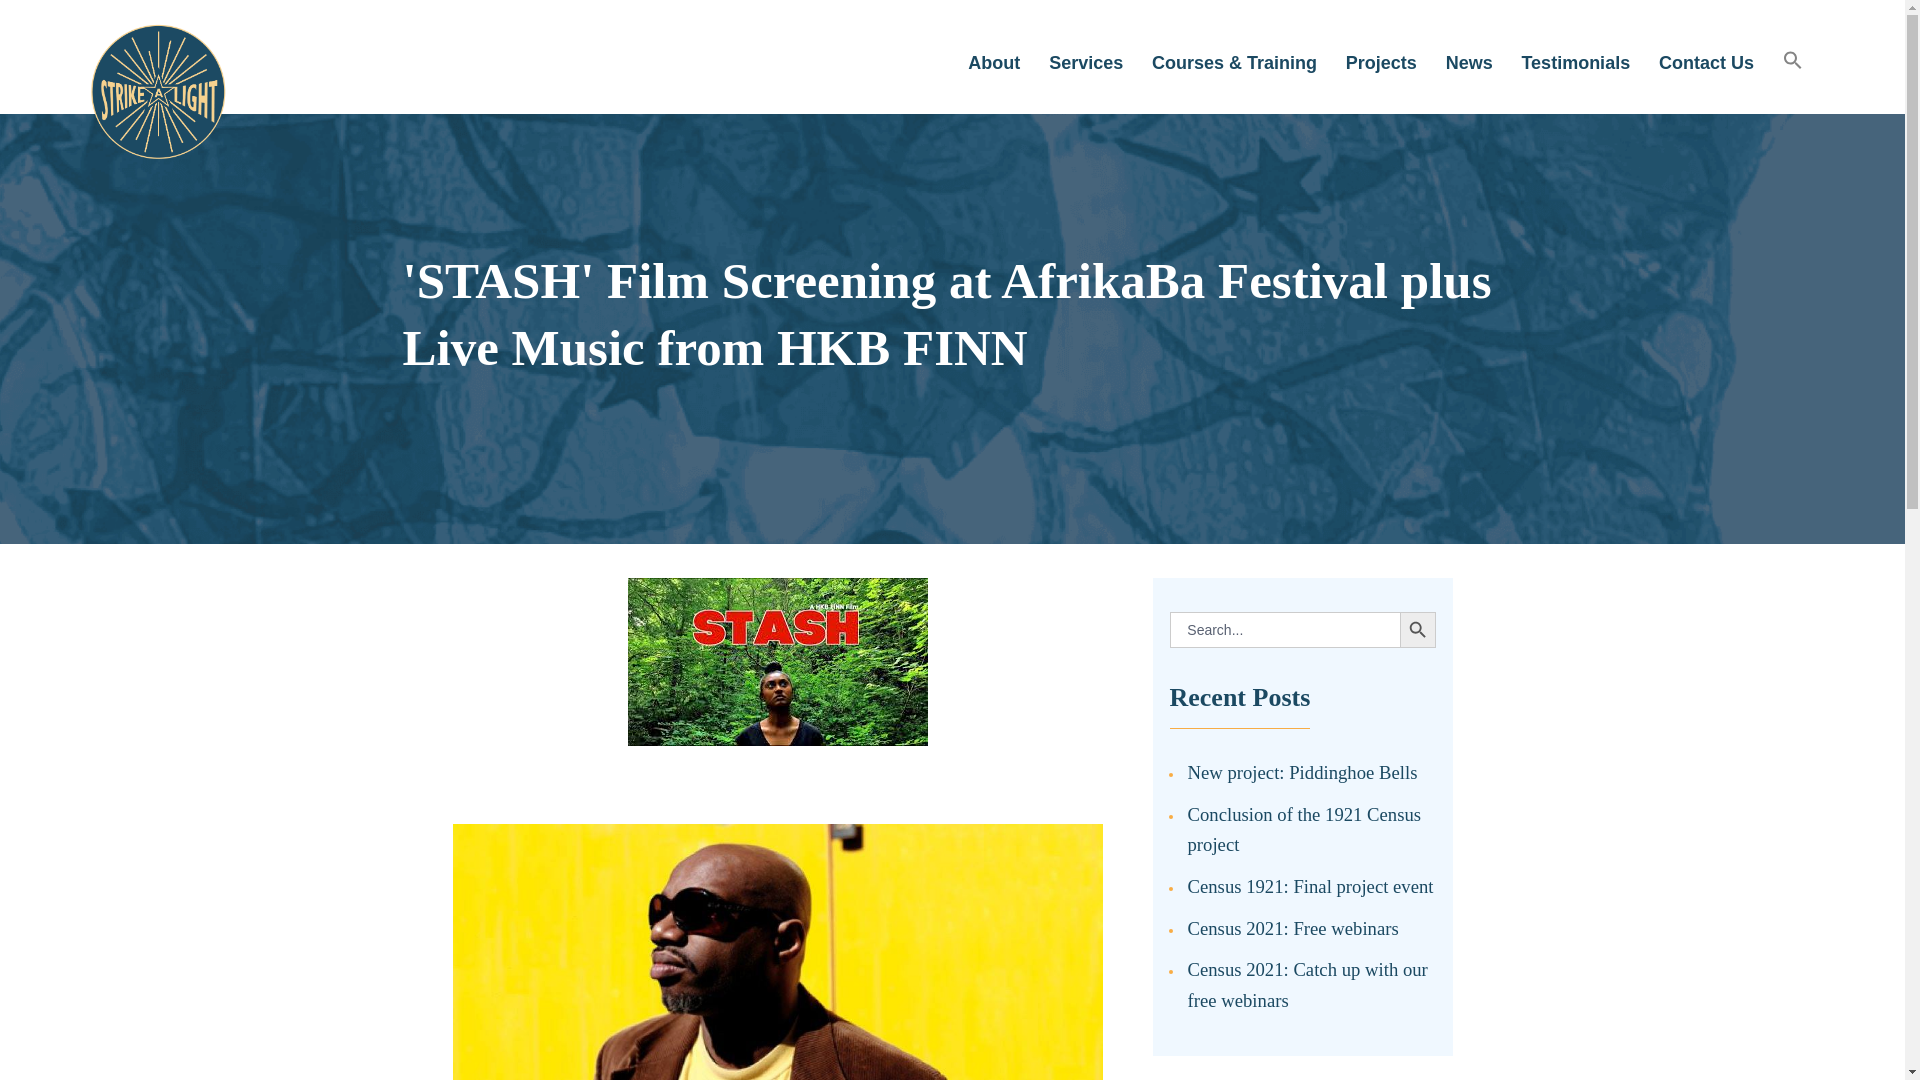 This screenshot has width=1920, height=1080. Describe the element at coordinates (1380, 62) in the screenshot. I see `Projects` at that location.